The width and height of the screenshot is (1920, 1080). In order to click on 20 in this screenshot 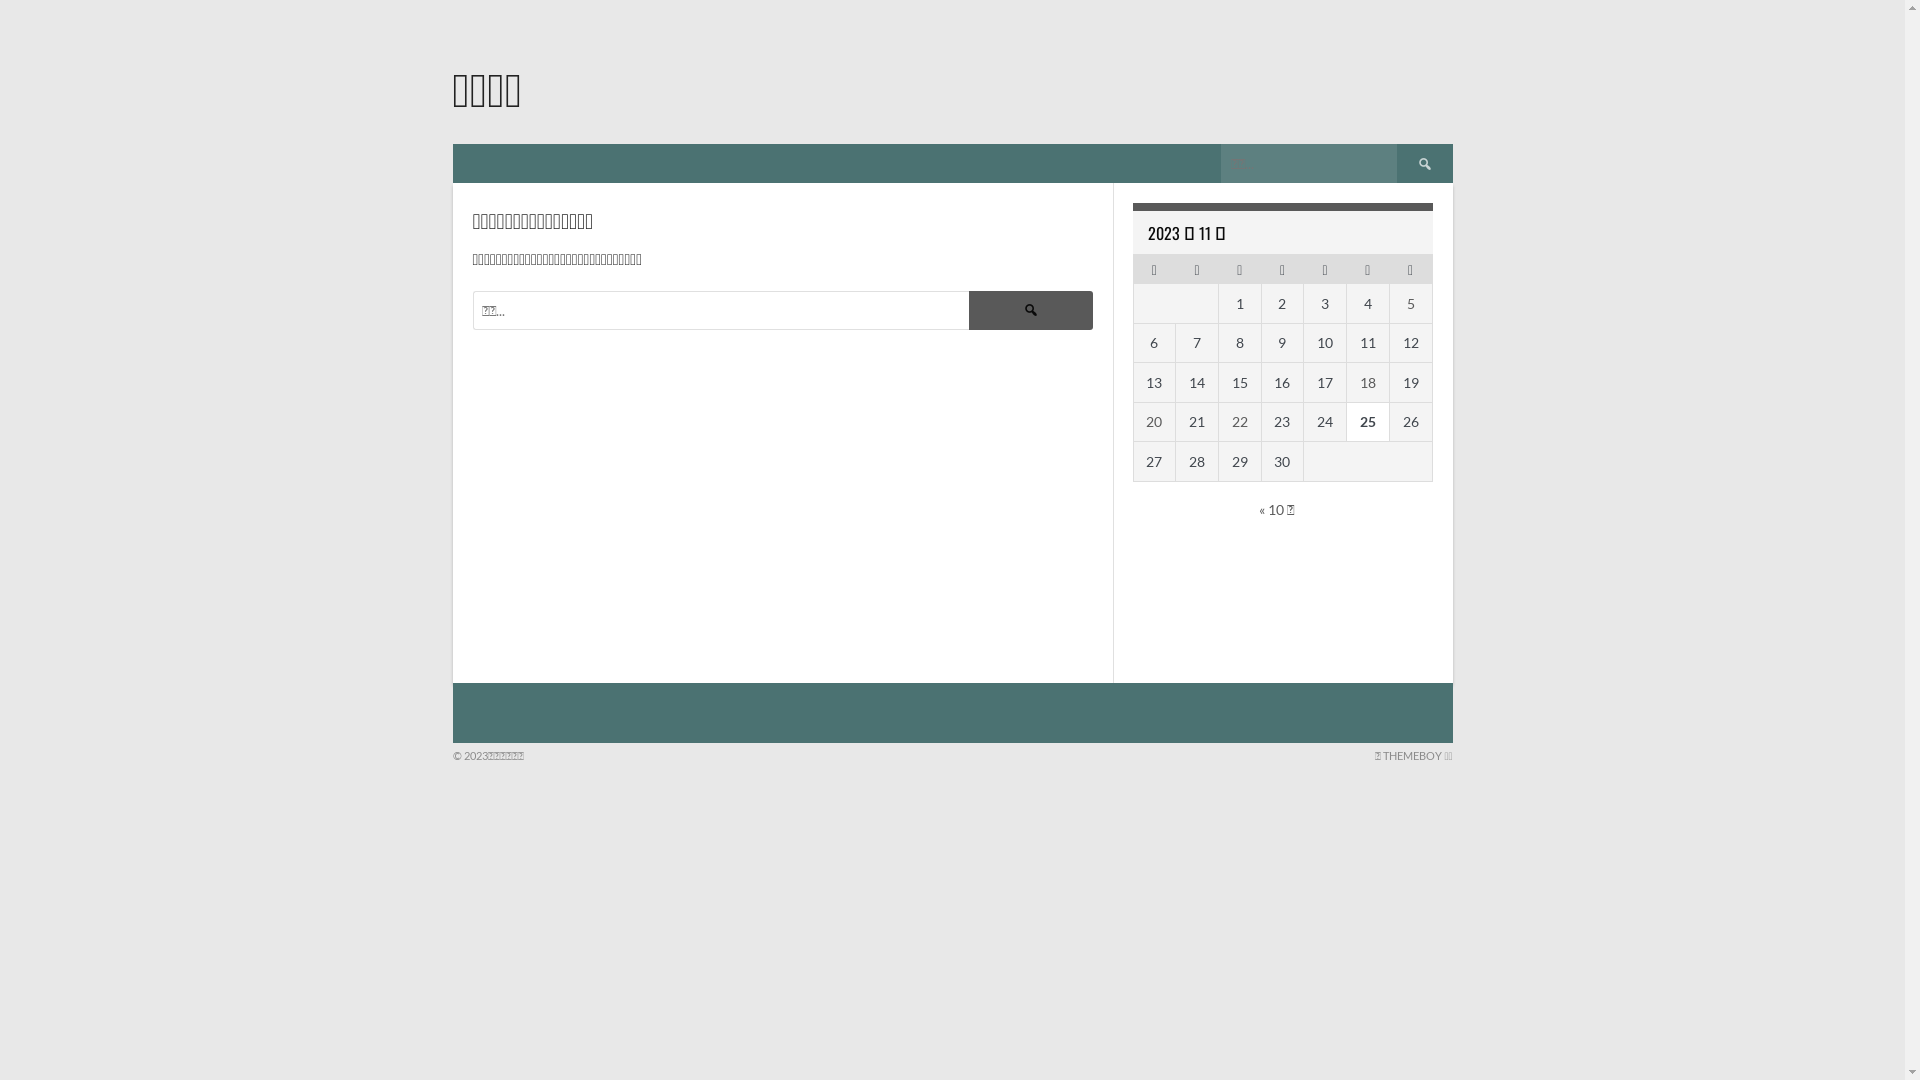, I will do `click(1154, 422)`.